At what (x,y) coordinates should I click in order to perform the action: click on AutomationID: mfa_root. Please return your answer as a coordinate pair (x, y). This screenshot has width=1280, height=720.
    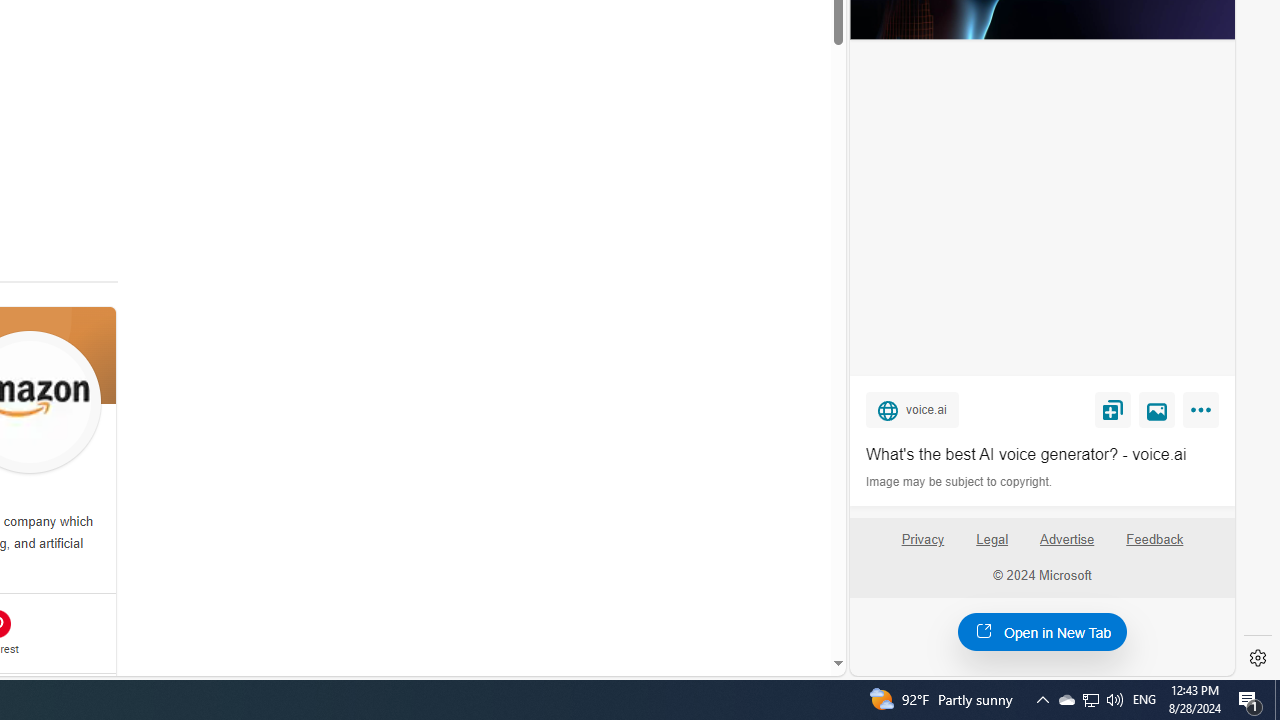
    Looking at the image, I should click on (762, 603).